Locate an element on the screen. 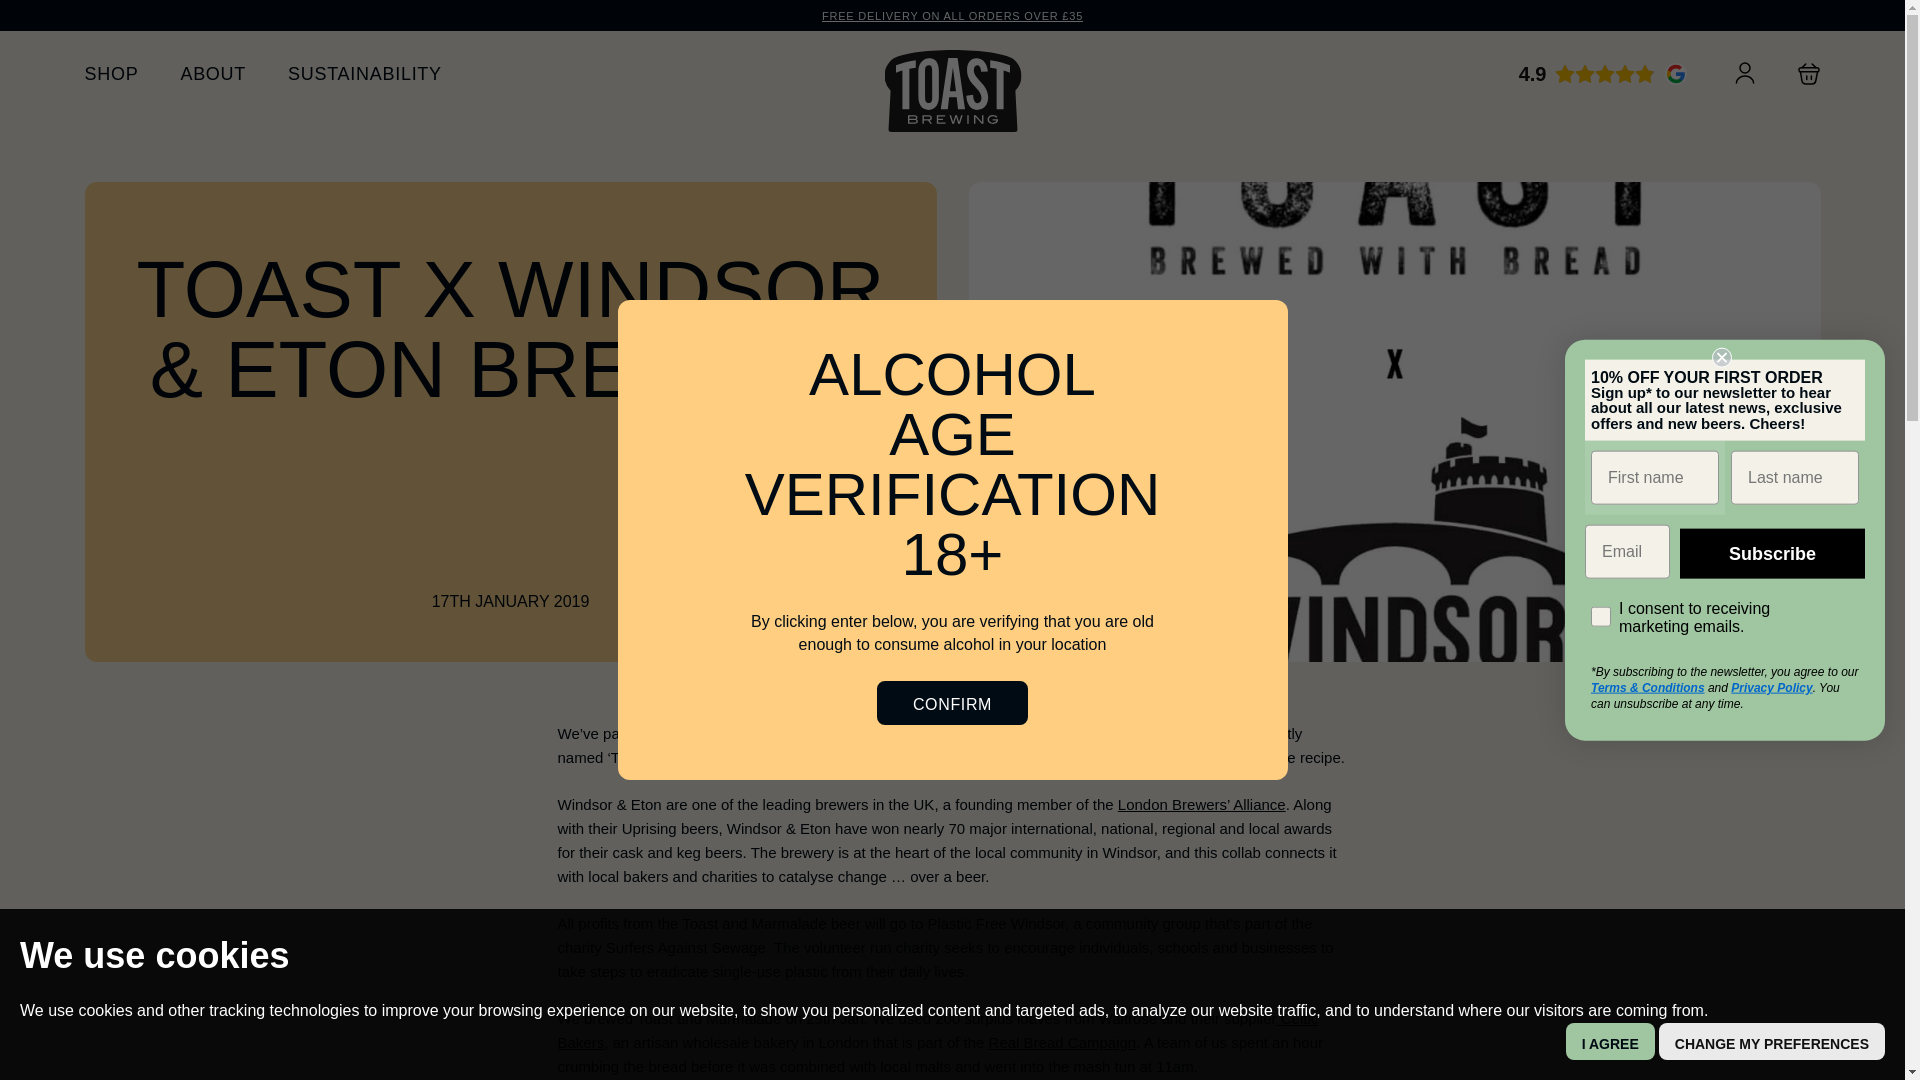  SHOP is located at coordinates (111, 74).